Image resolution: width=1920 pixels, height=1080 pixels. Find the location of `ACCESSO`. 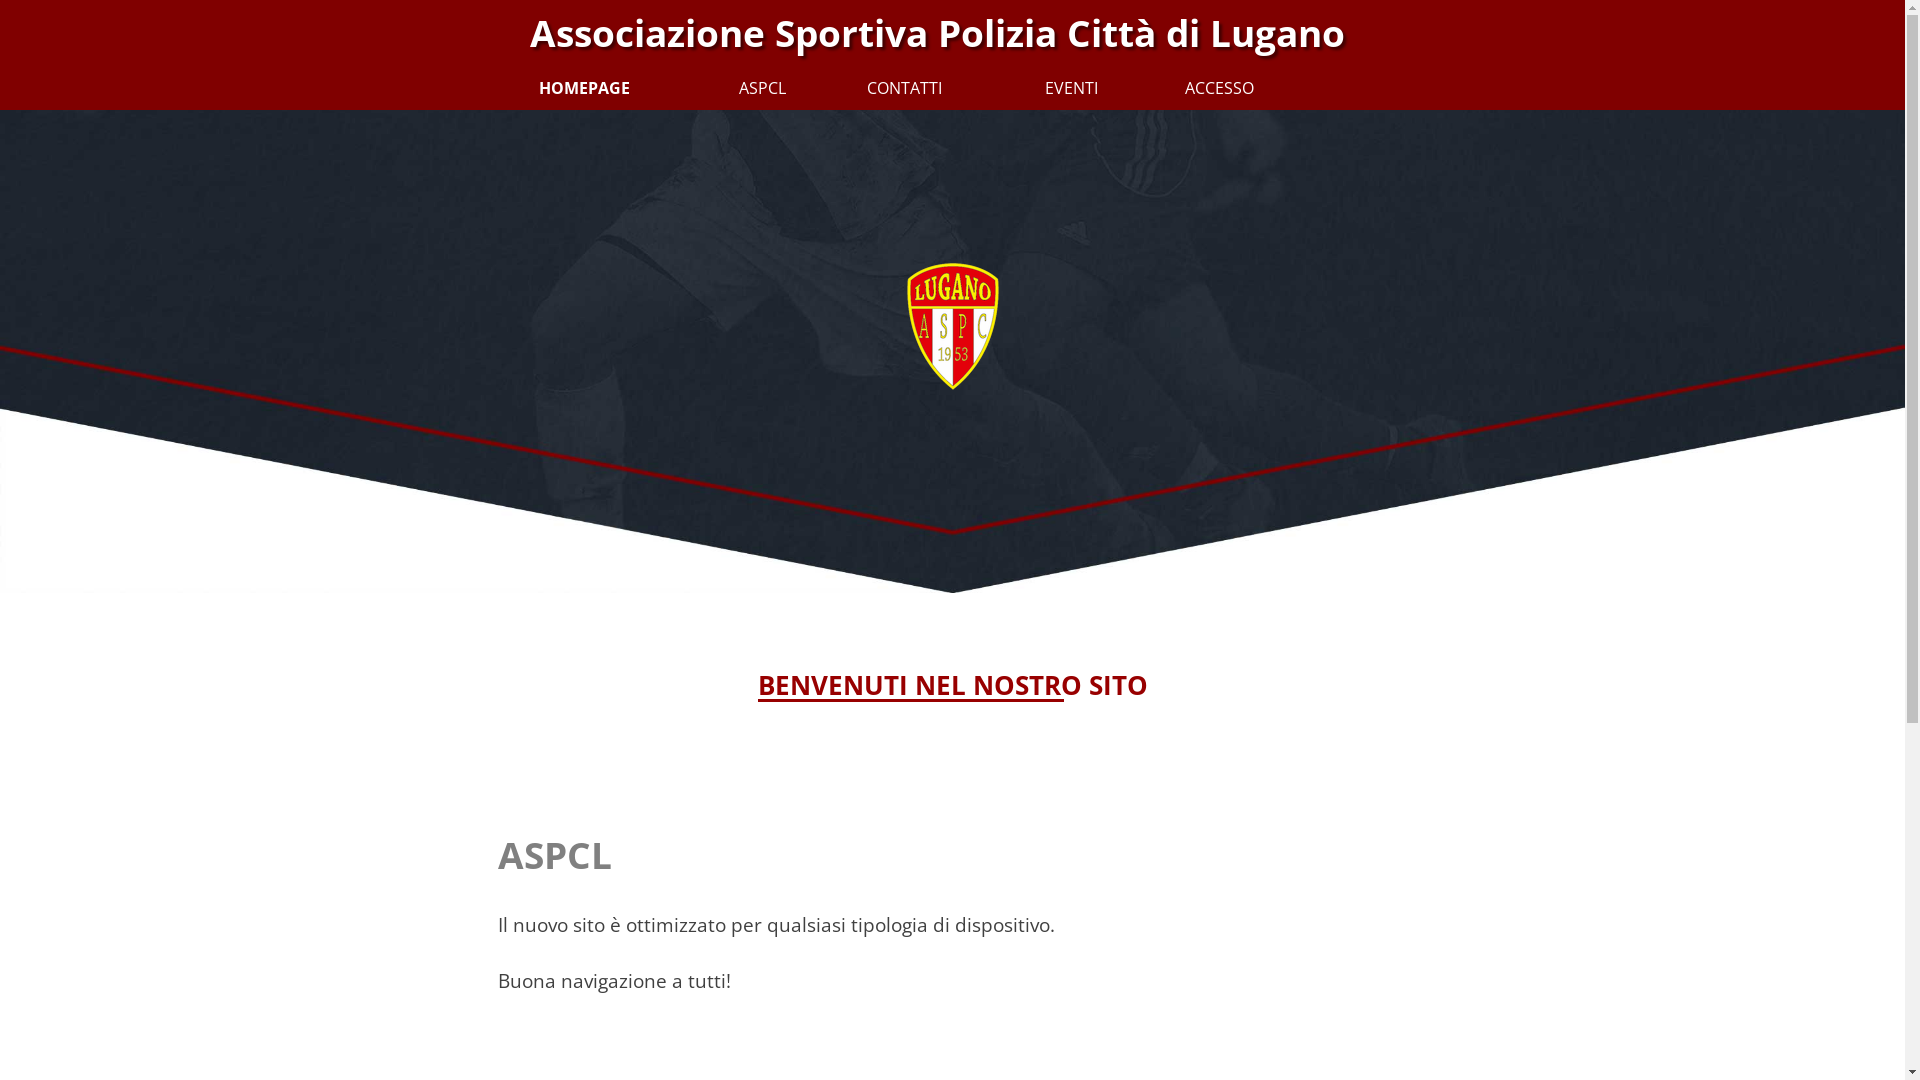

ACCESSO is located at coordinates (1181, 88).